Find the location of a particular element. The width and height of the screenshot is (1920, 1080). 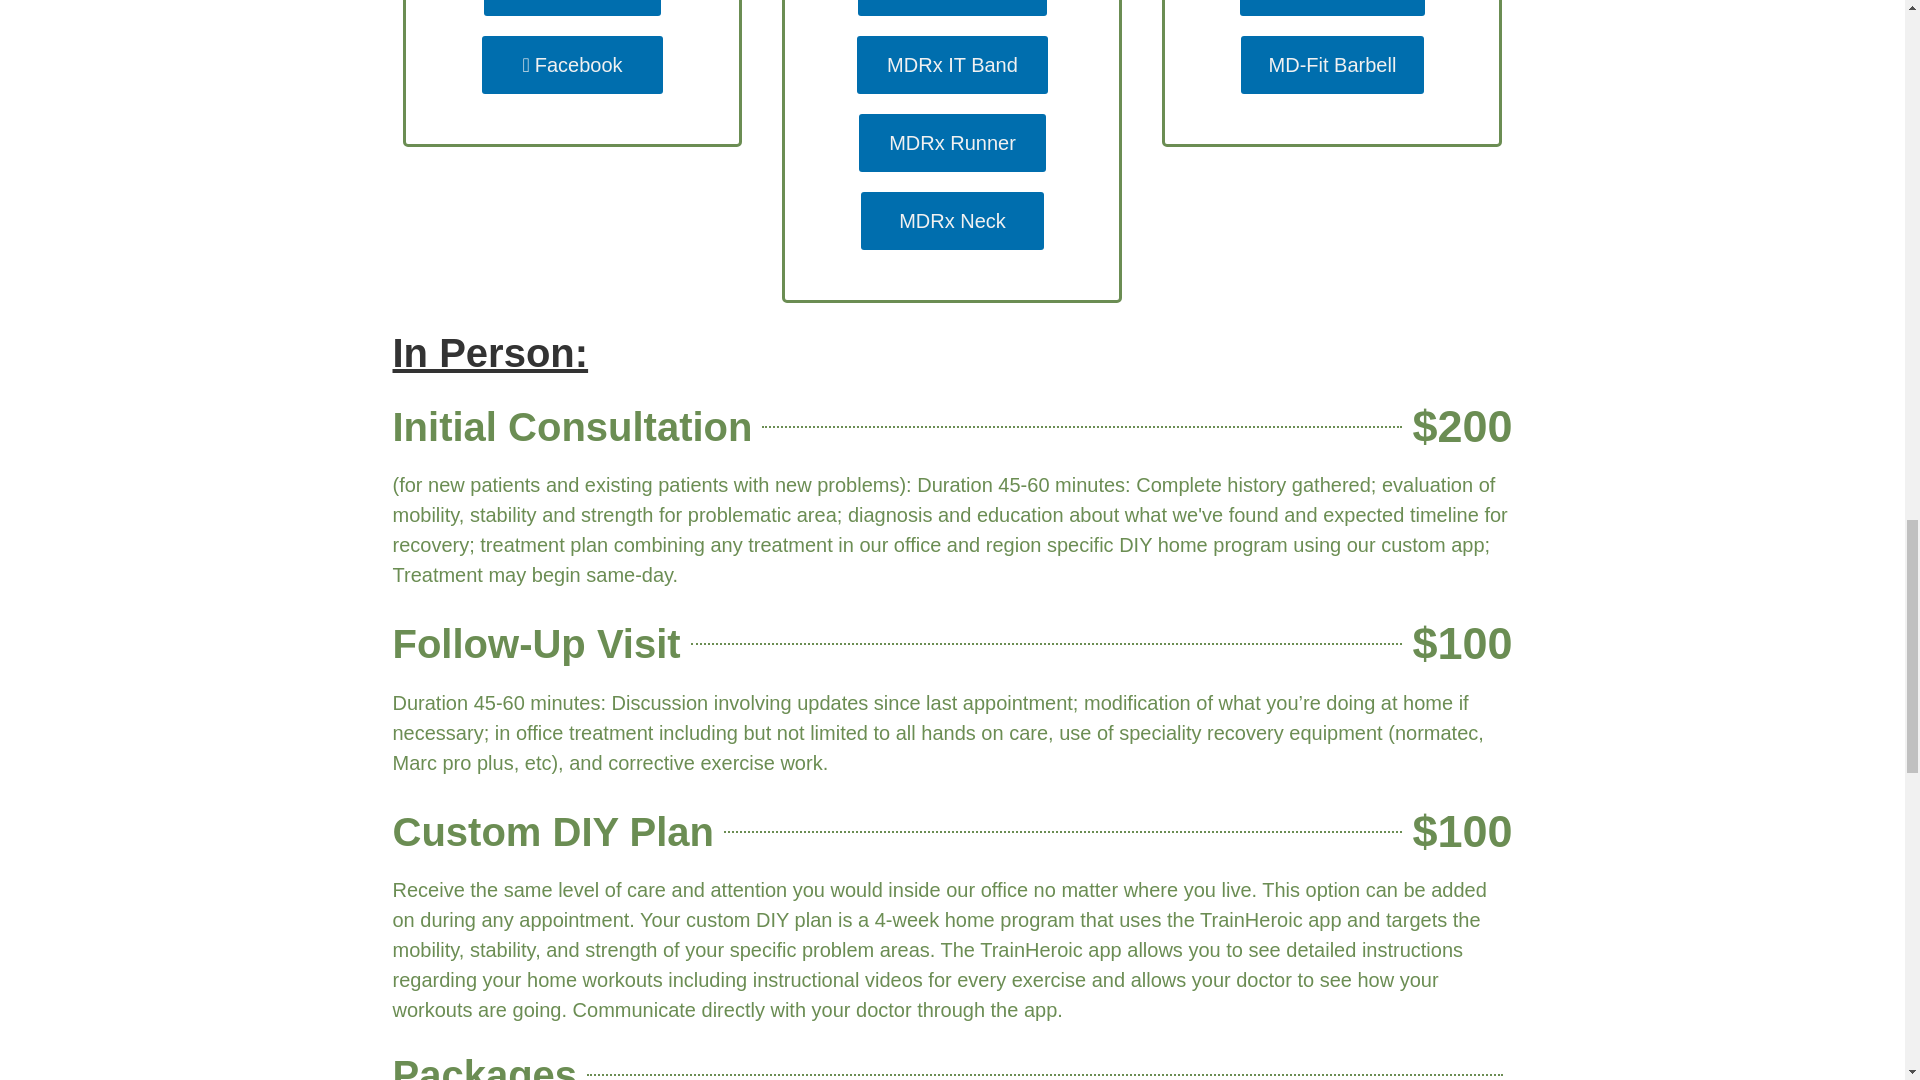

TikTok is located at coordinates (572, 8).